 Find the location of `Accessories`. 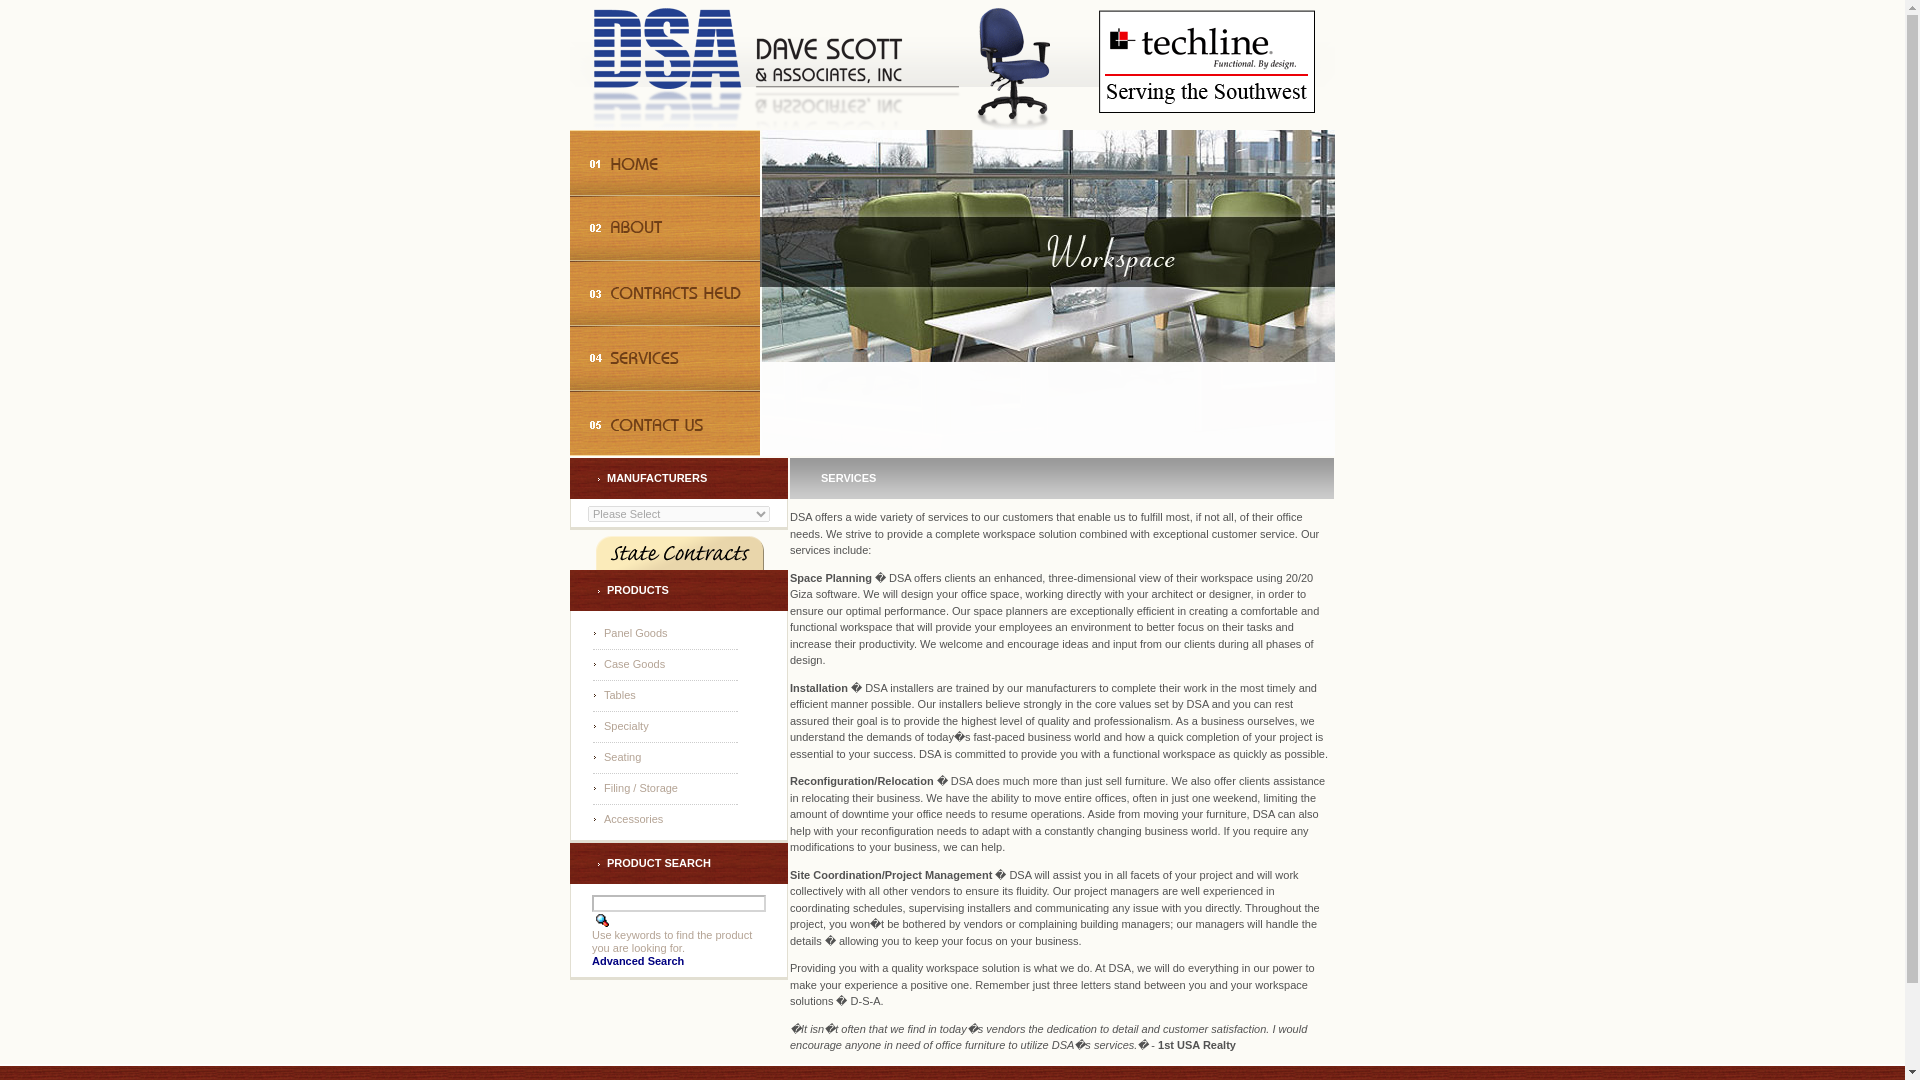

Accessories is located at coordinates (628, 819).